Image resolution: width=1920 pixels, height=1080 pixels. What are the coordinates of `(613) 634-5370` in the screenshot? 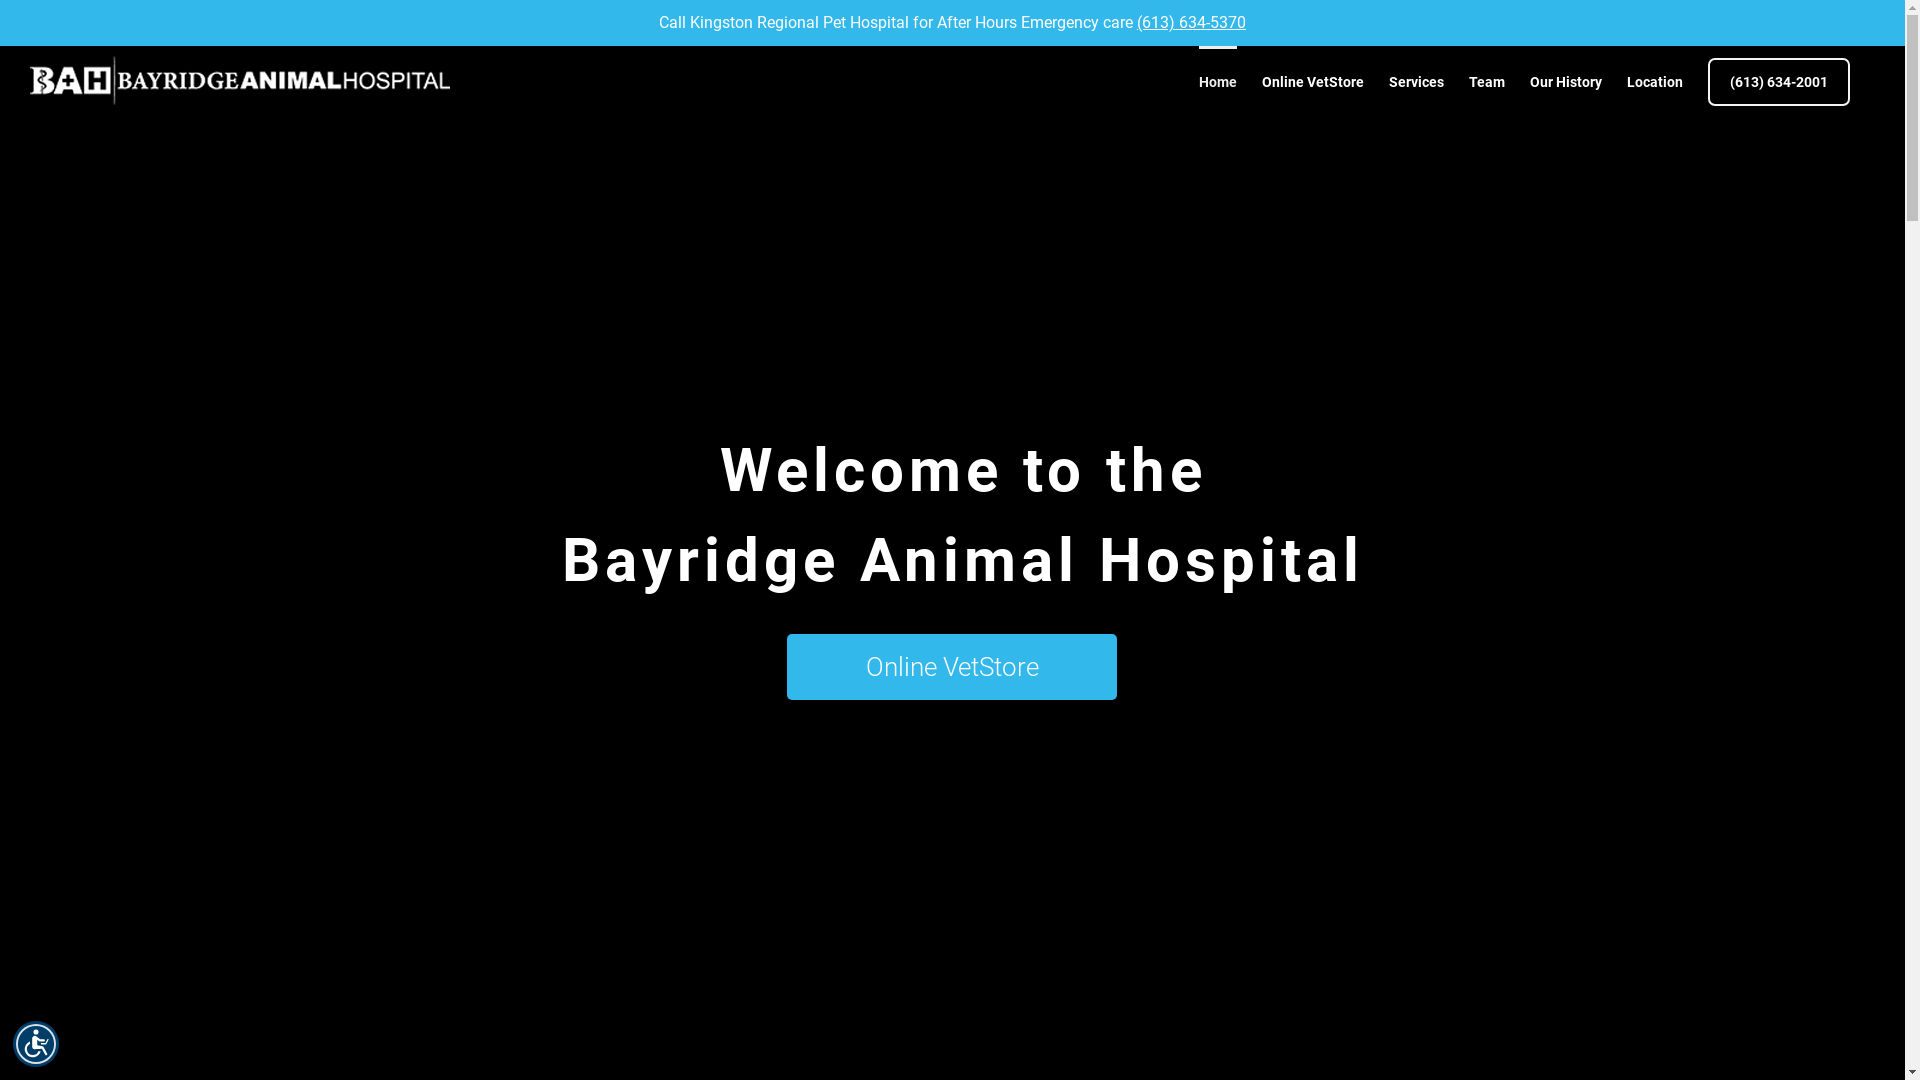 It's located at (1192, 22).